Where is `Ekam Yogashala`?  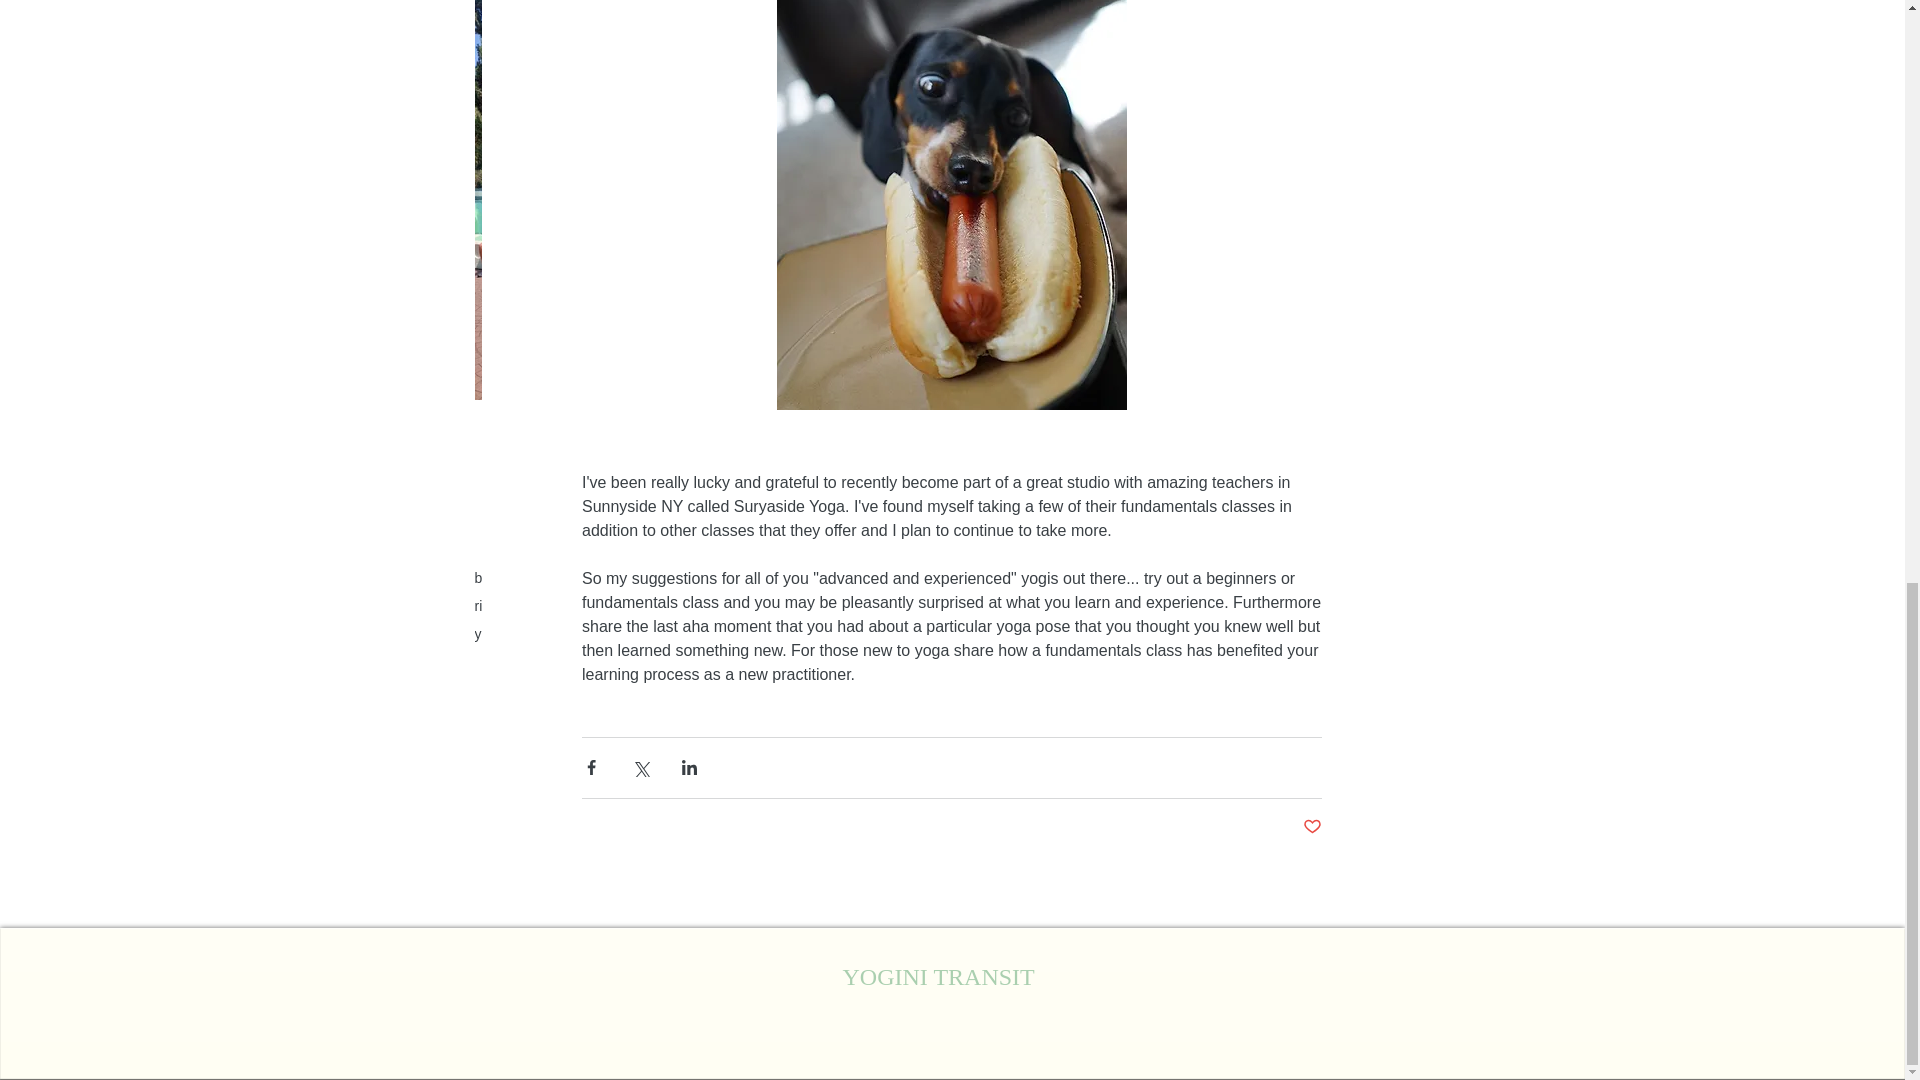
Ekam Yogashala is located at coordinates (641, 578).